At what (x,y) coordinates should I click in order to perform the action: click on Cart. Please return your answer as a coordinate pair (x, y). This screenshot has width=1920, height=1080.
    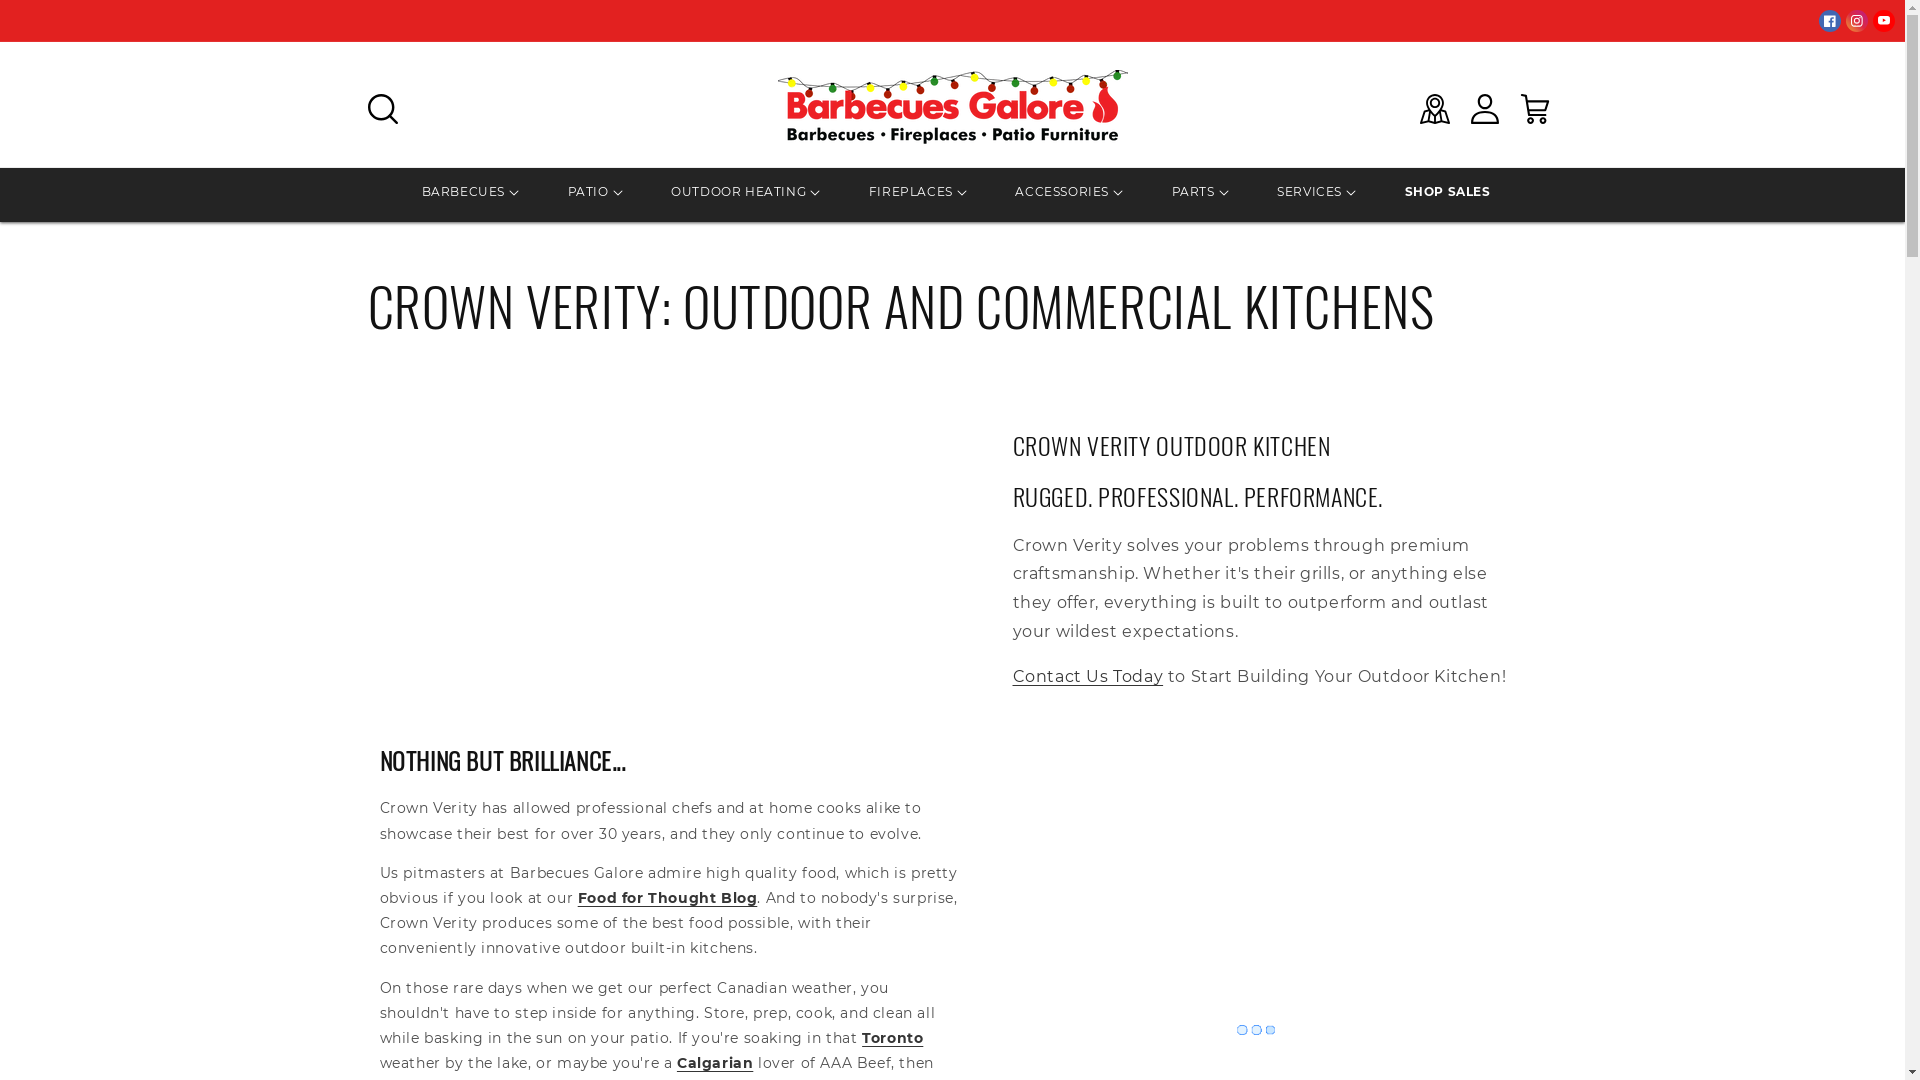
    Looking at the image, I should click on (1535, 109).